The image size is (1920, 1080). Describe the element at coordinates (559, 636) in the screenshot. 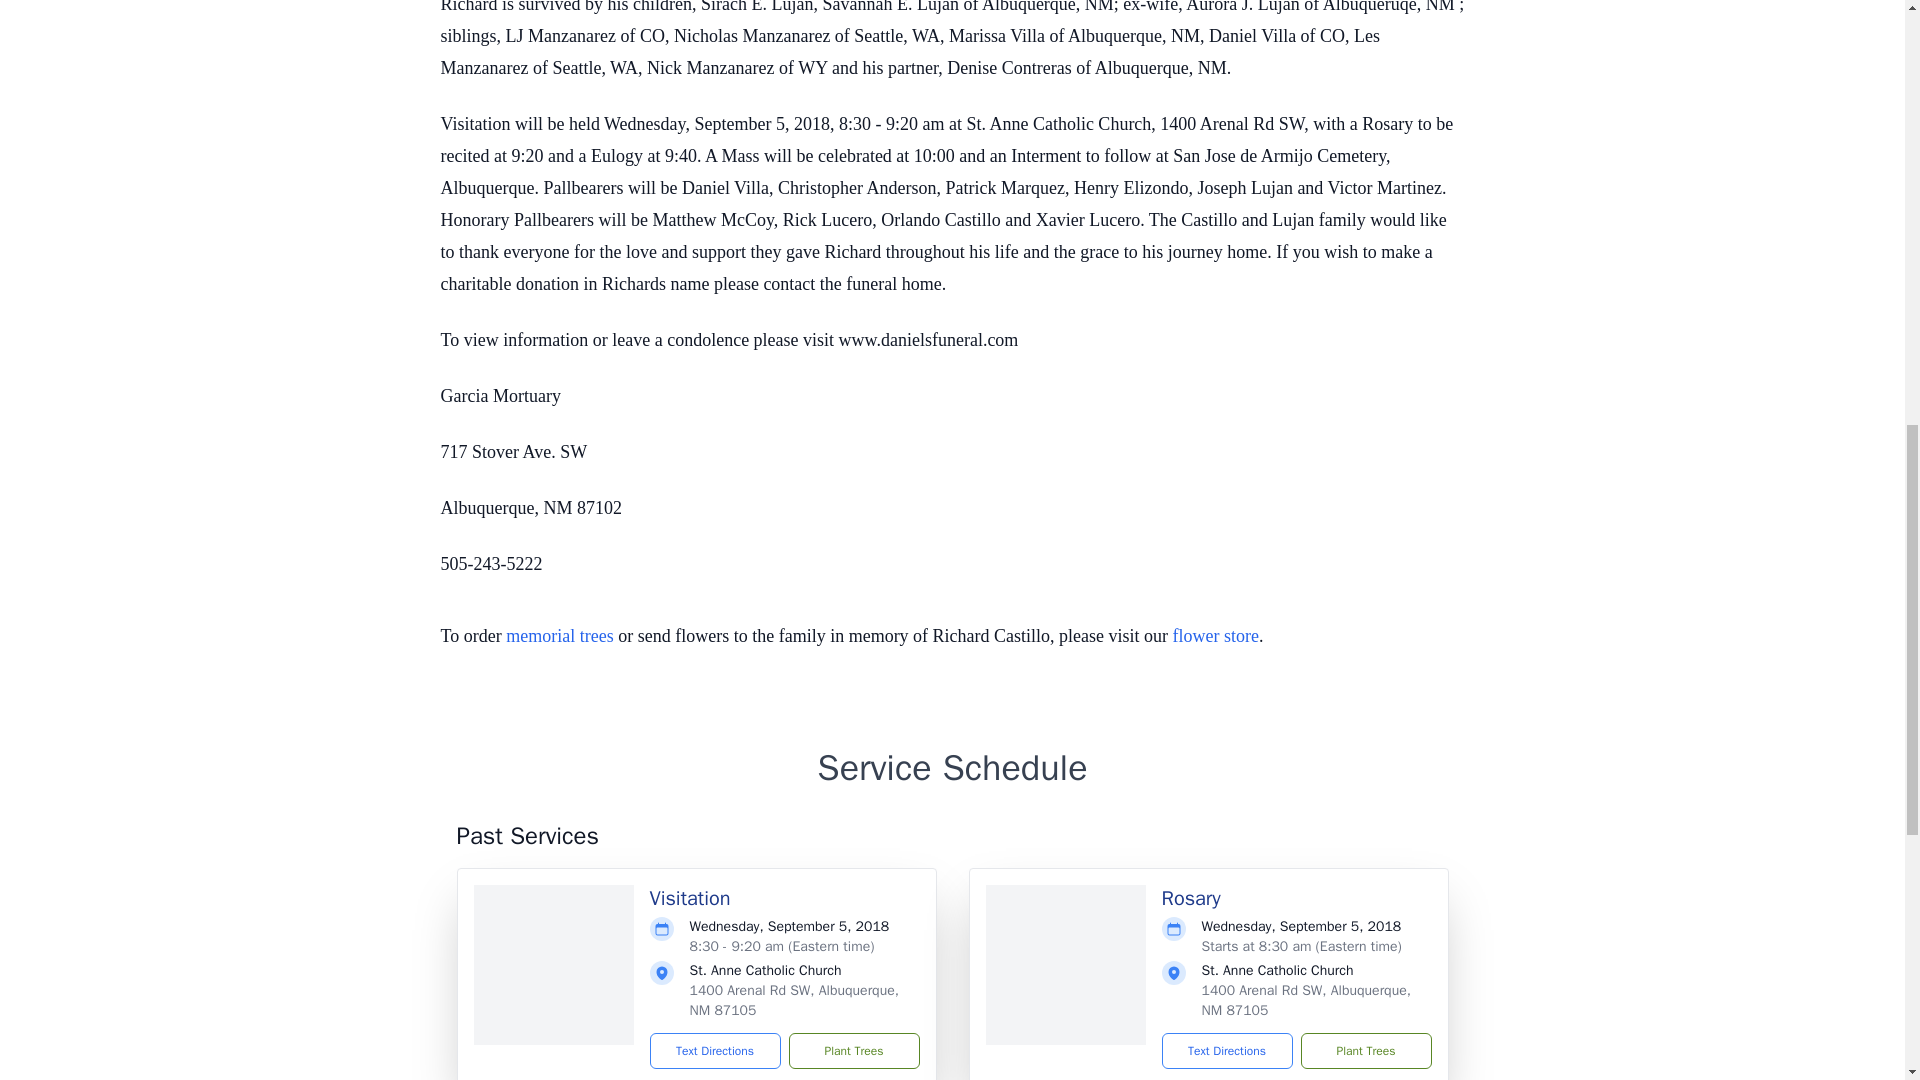

I see `memorial trees` at that location.